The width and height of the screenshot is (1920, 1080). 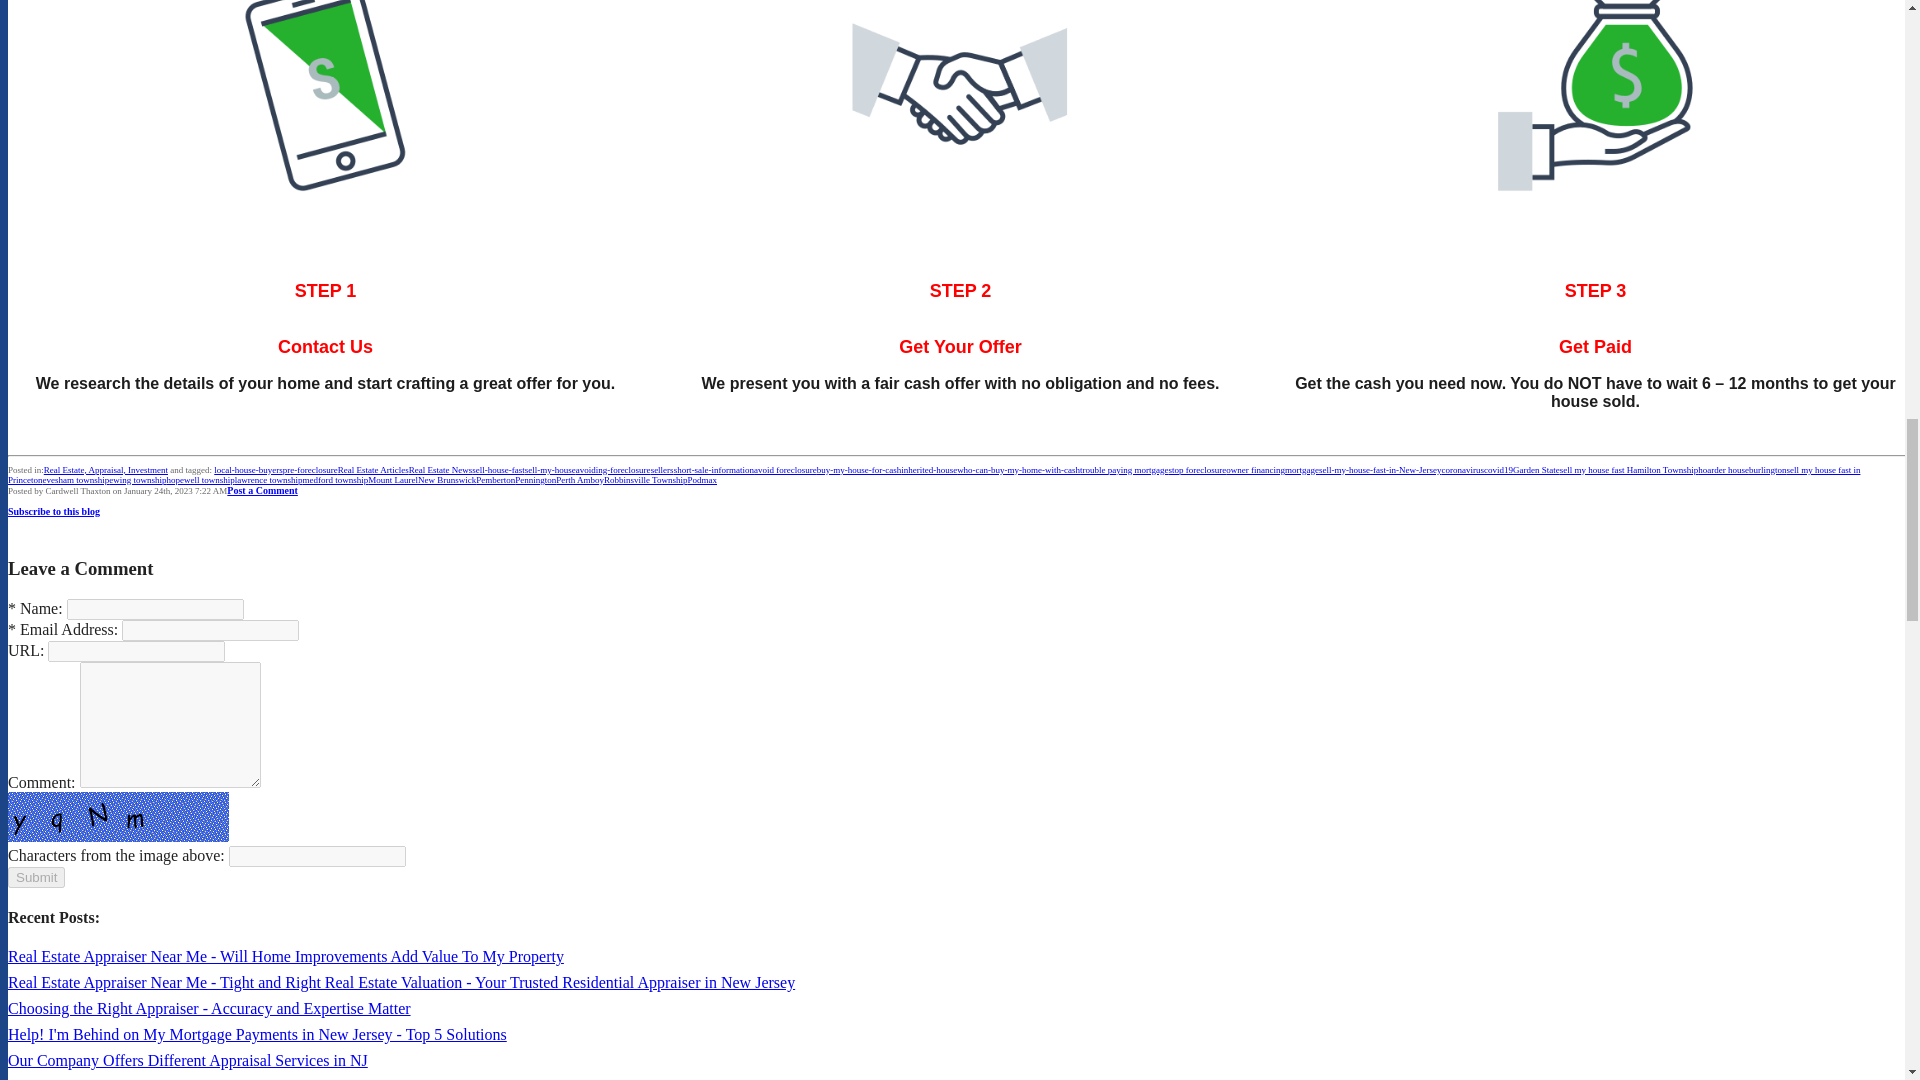 I want to click on evesham township, so click(x=76, y=480).